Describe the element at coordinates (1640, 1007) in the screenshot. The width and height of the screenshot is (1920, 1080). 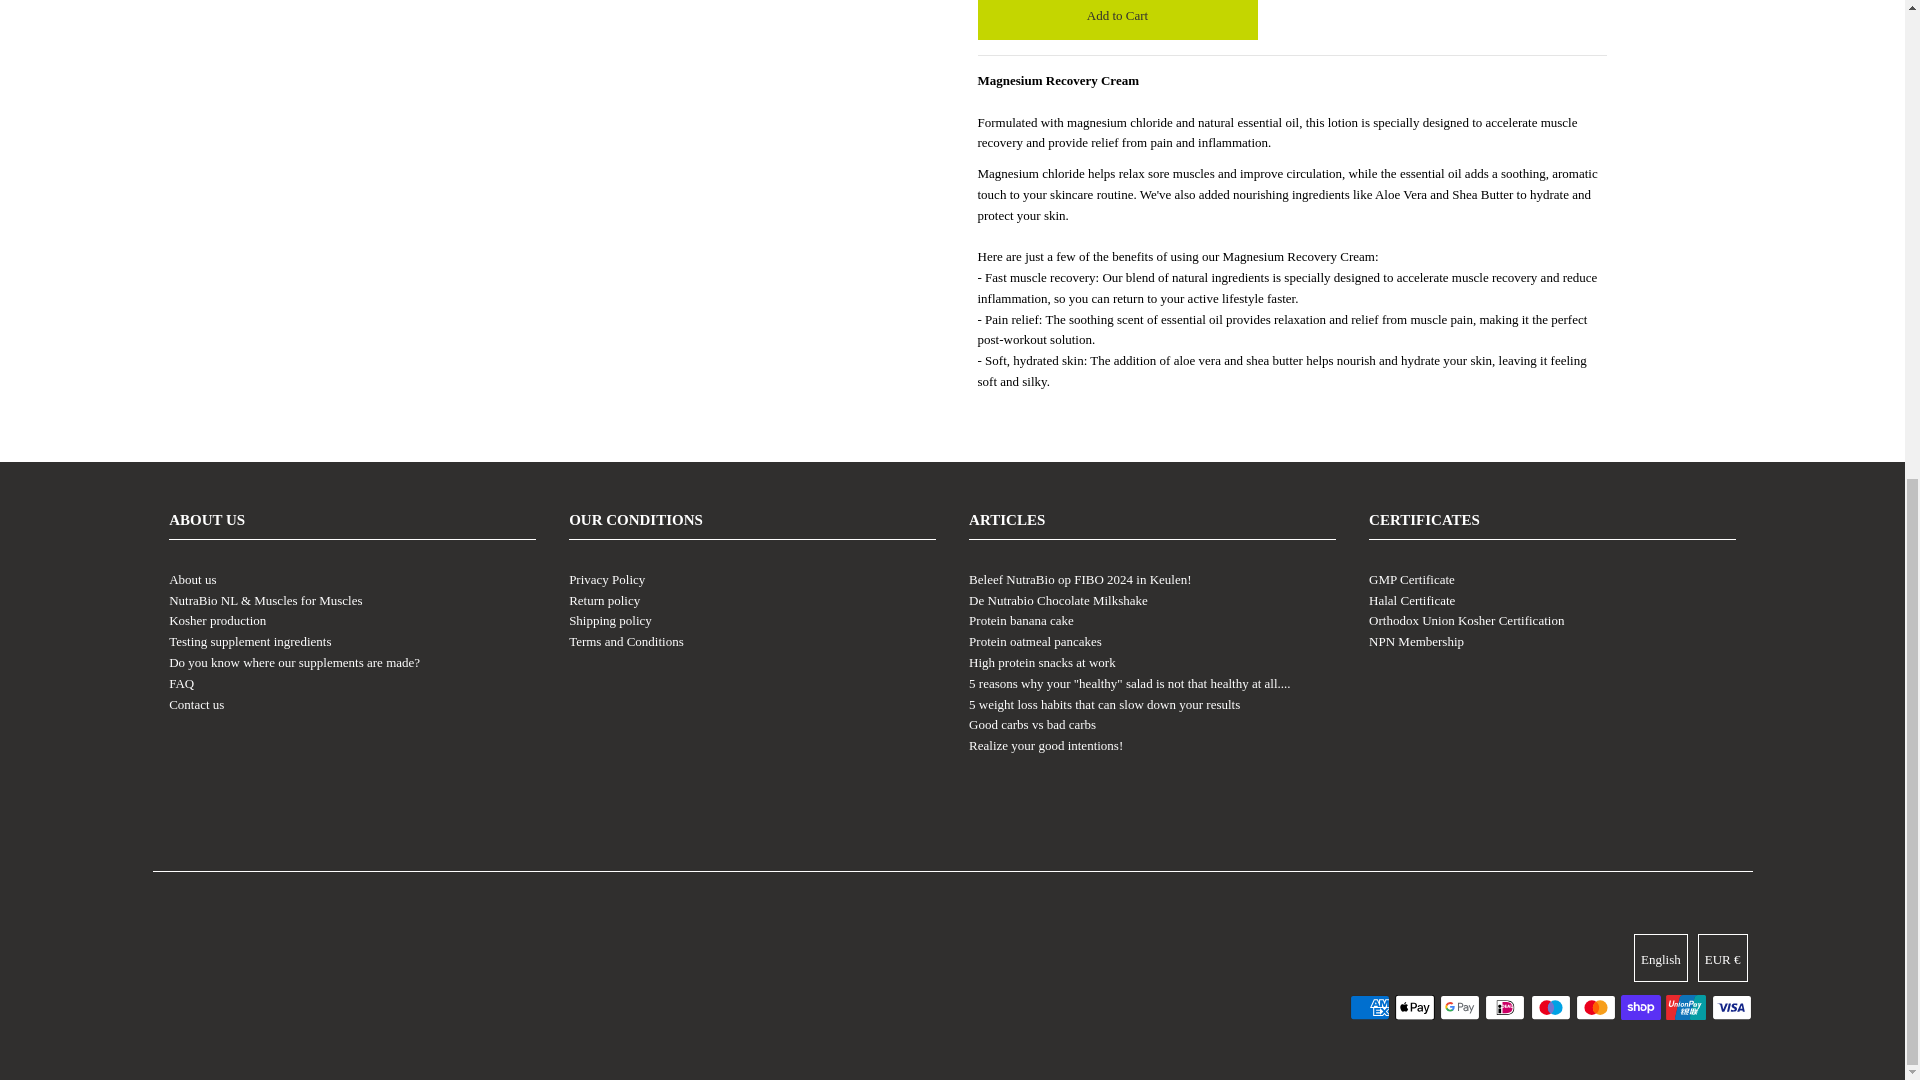
I see `Shop Pay` at that location.